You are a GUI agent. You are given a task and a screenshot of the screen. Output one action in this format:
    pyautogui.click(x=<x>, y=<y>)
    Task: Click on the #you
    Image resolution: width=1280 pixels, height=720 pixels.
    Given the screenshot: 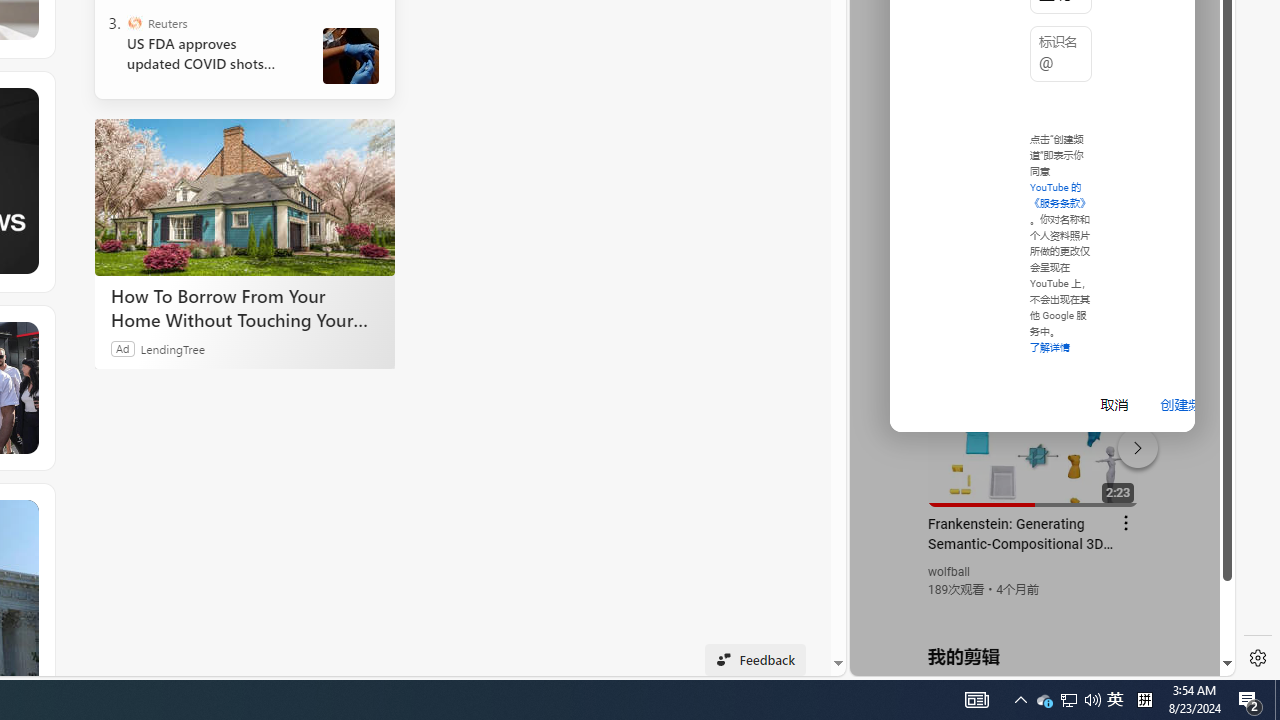 What is the action you would take?
    pyautogui.click(x=1034, y=439)
    